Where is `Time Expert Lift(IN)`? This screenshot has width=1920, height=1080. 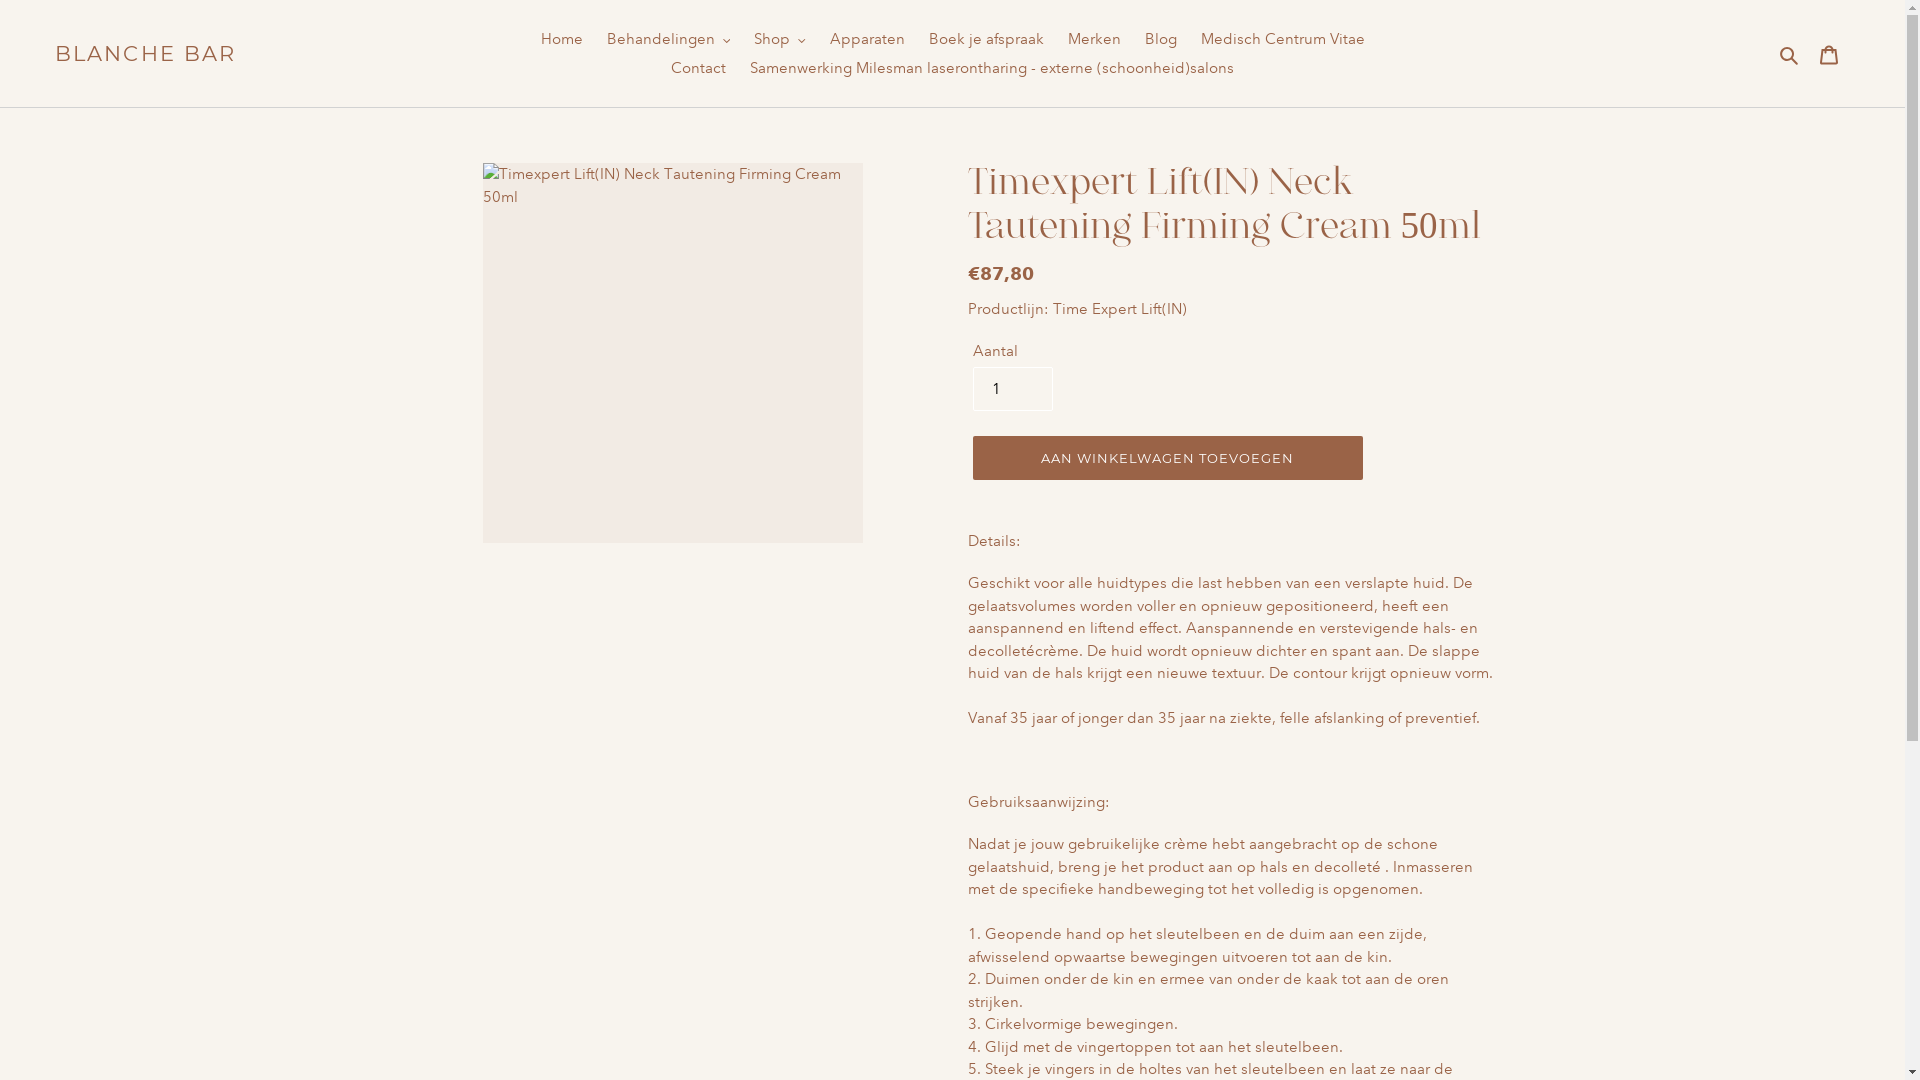
Time Expert Lift(IN) is located at coordinates (1119, 309).